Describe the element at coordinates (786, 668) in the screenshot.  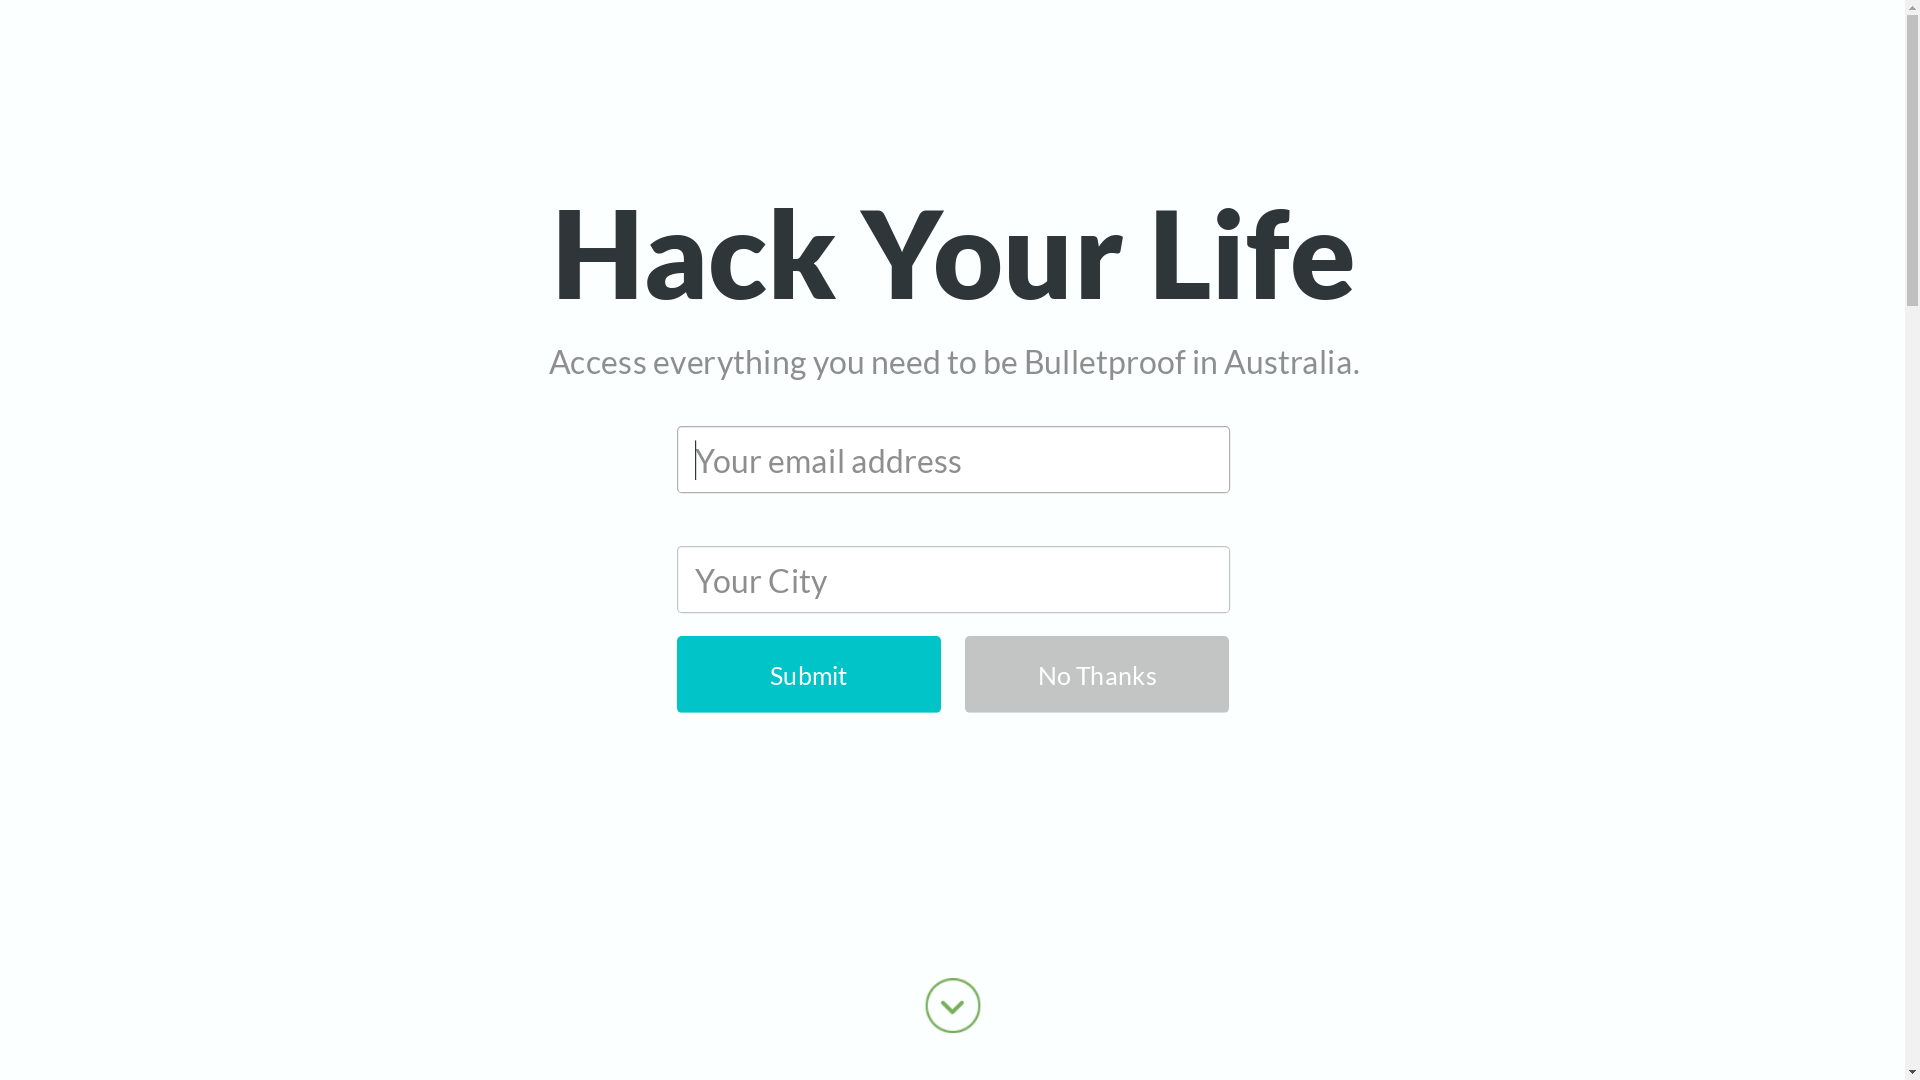
I see `Submit` at that location.